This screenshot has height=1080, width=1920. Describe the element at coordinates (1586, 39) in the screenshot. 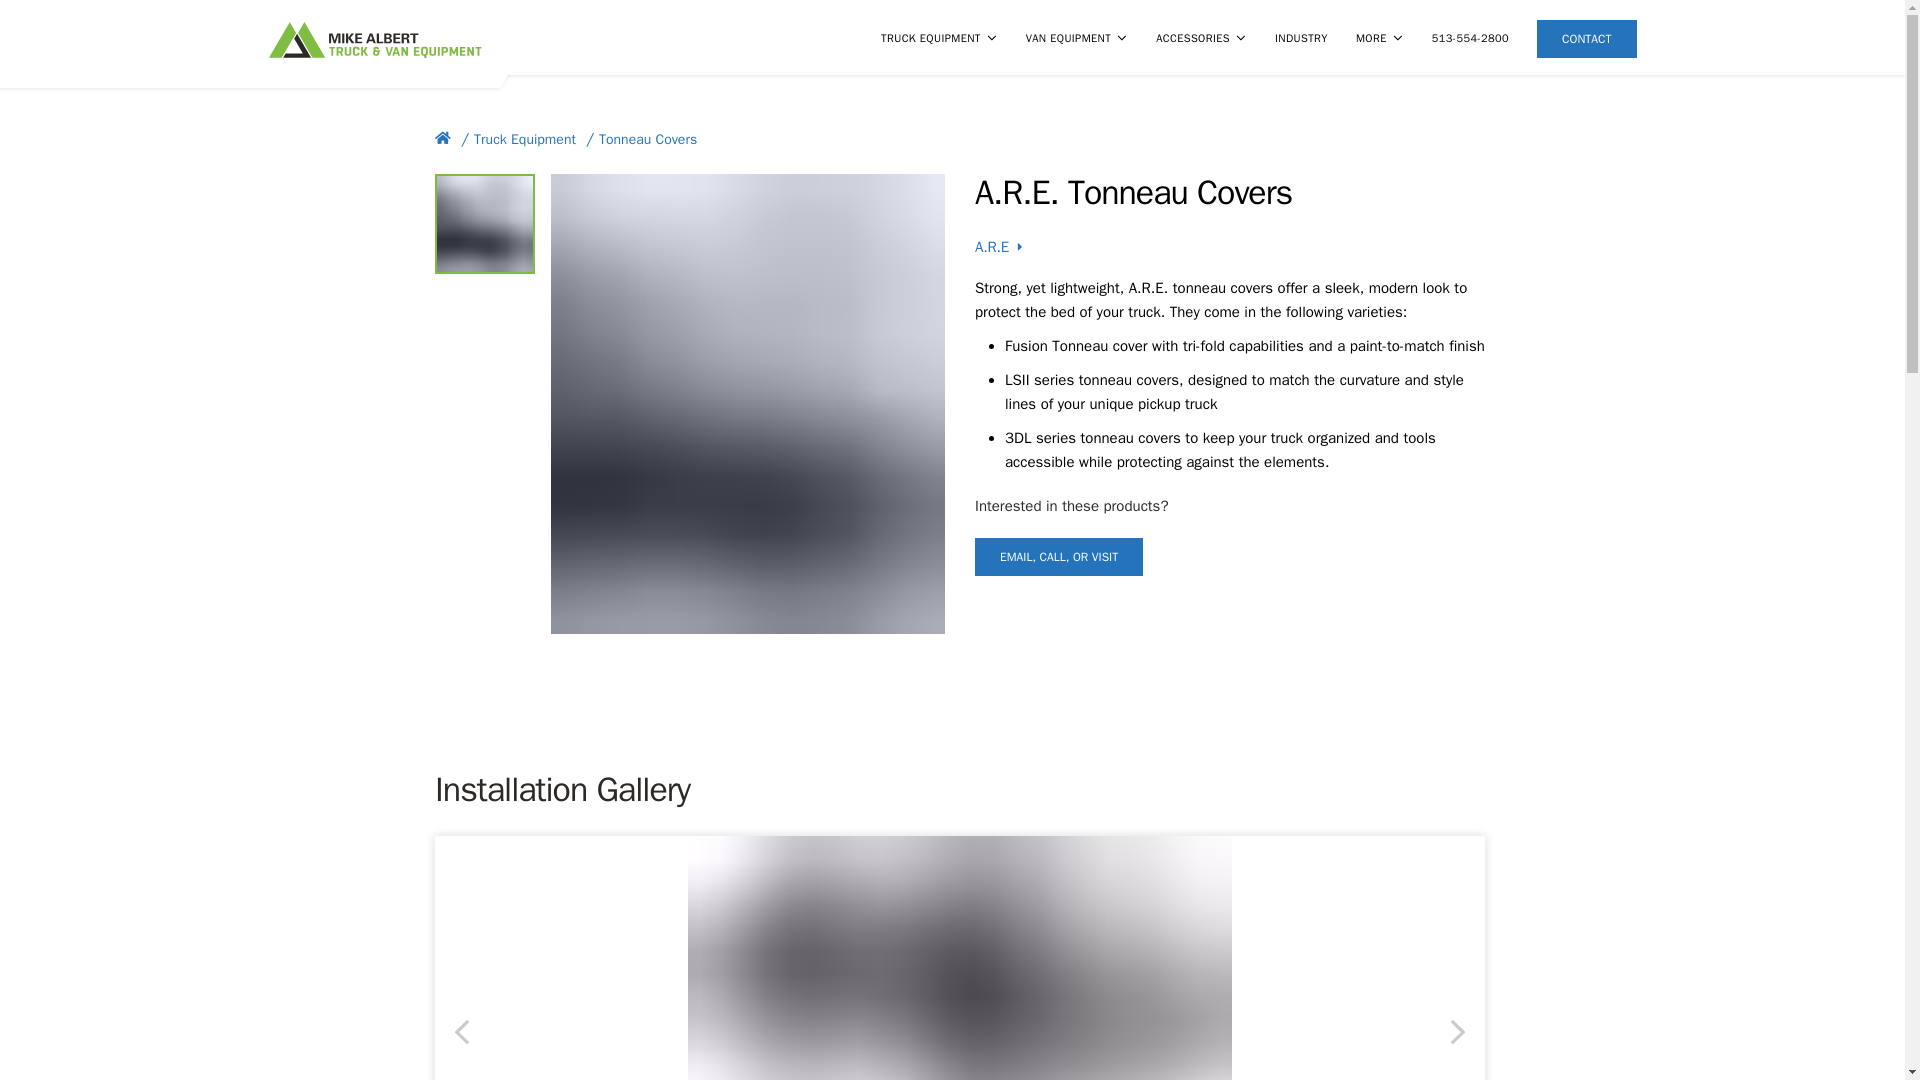

I see `CONTACT` at that location.